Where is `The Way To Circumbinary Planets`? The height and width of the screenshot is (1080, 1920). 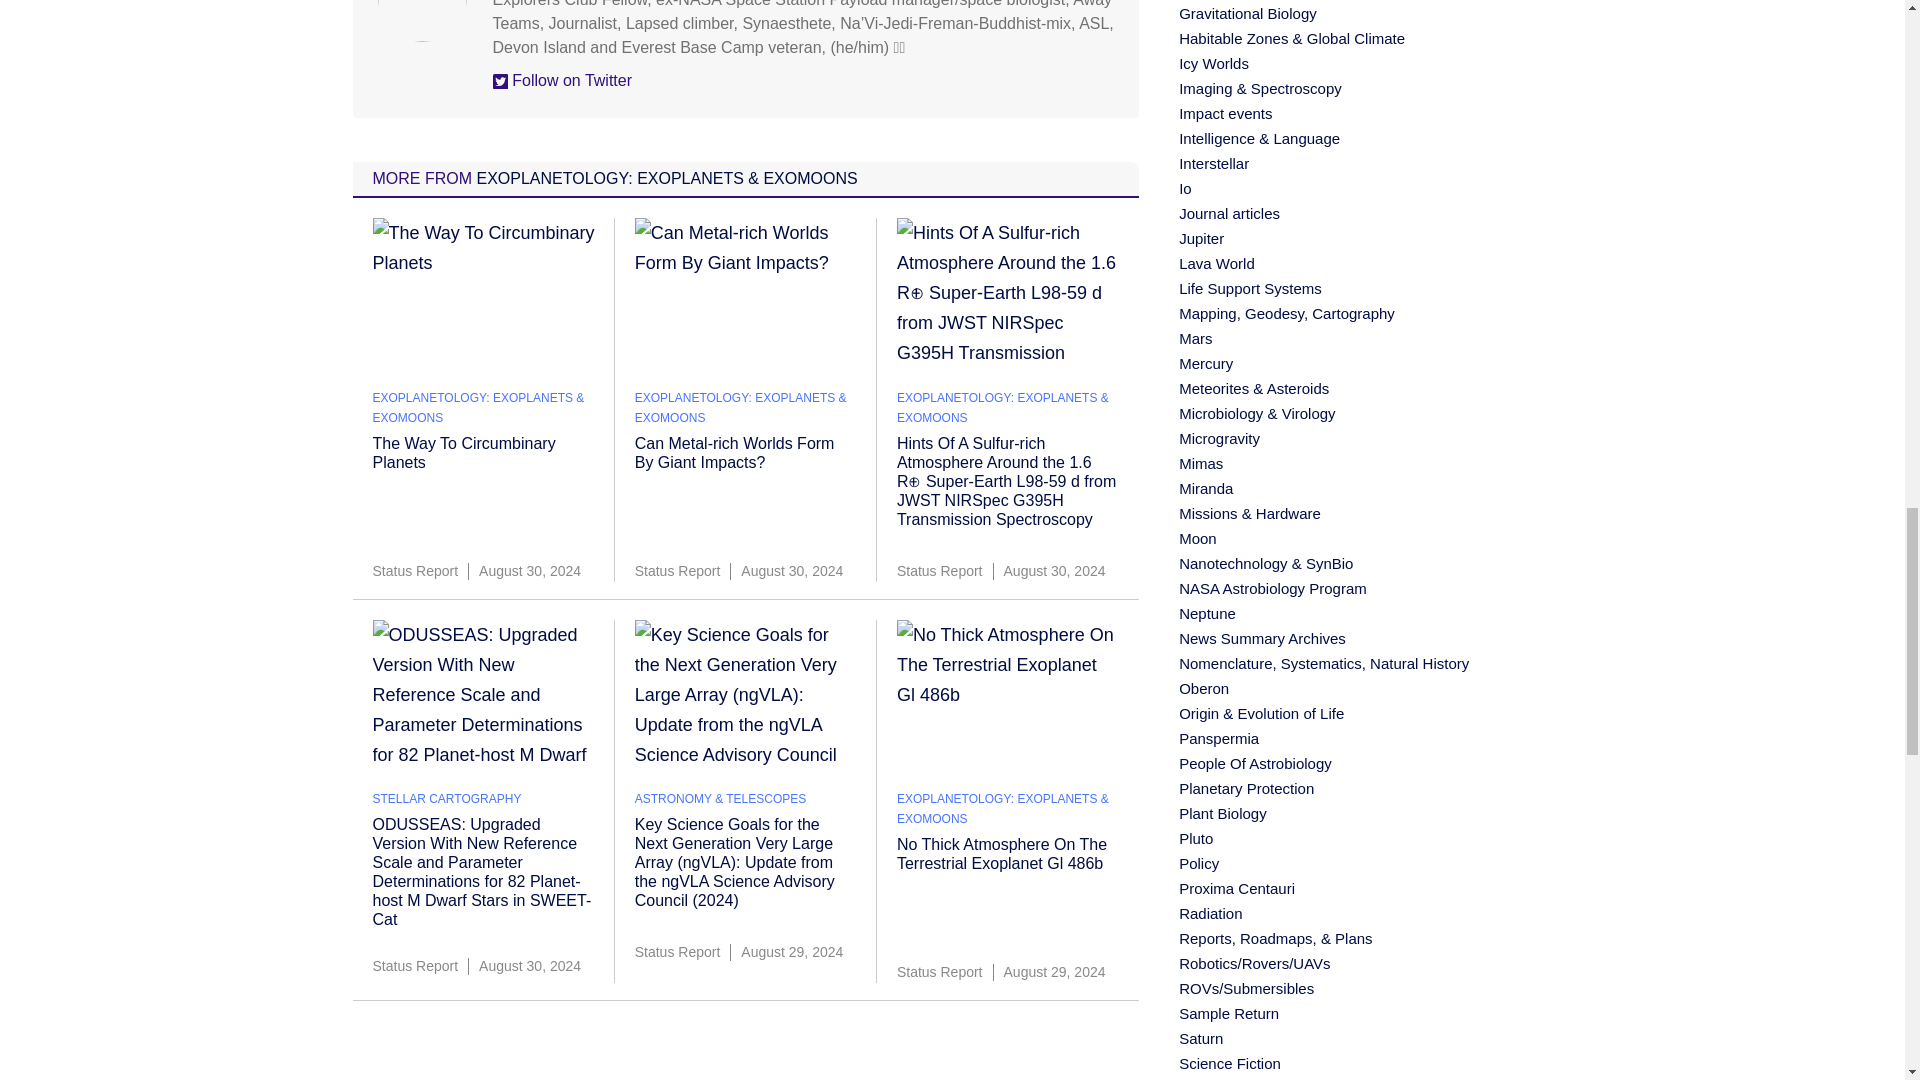
The Way To Circumbinary Planets is located at coordinates (463, 452).